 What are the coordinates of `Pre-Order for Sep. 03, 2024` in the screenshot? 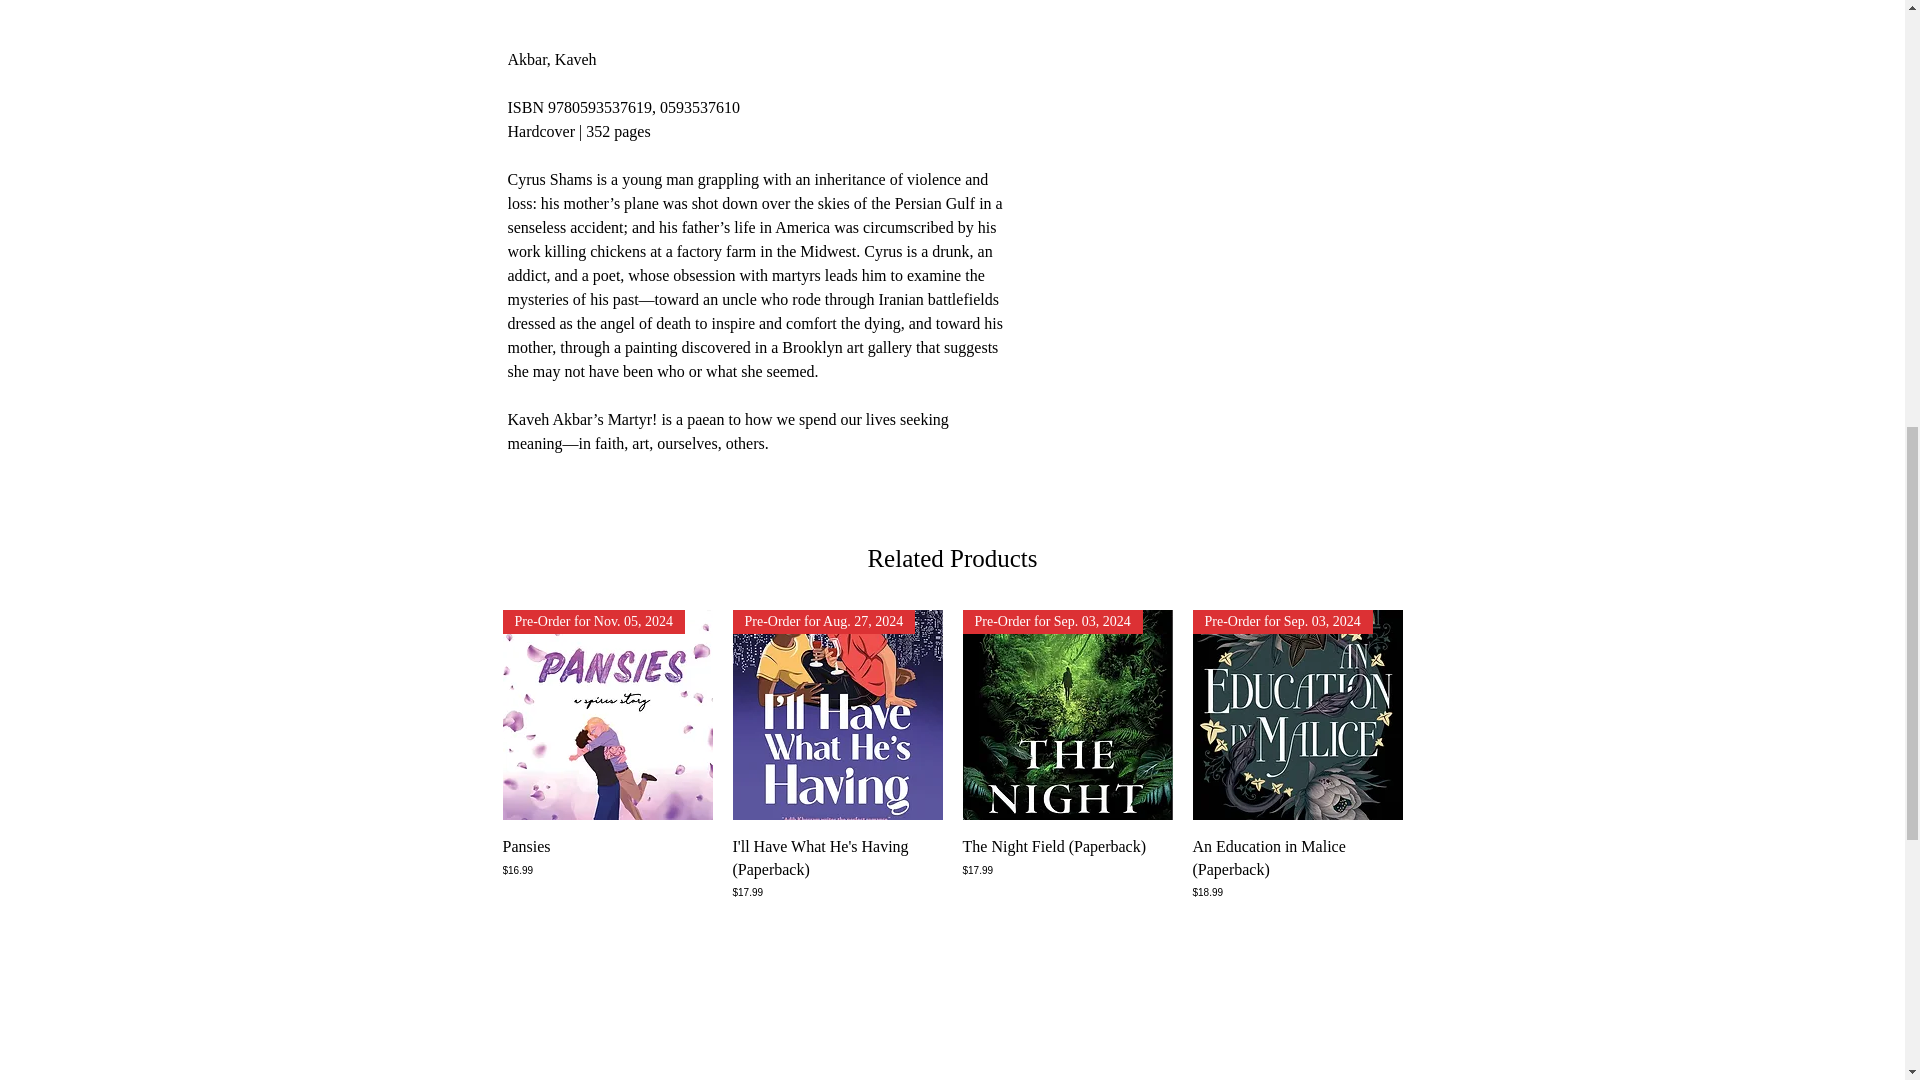 It's located at (1296, 714).